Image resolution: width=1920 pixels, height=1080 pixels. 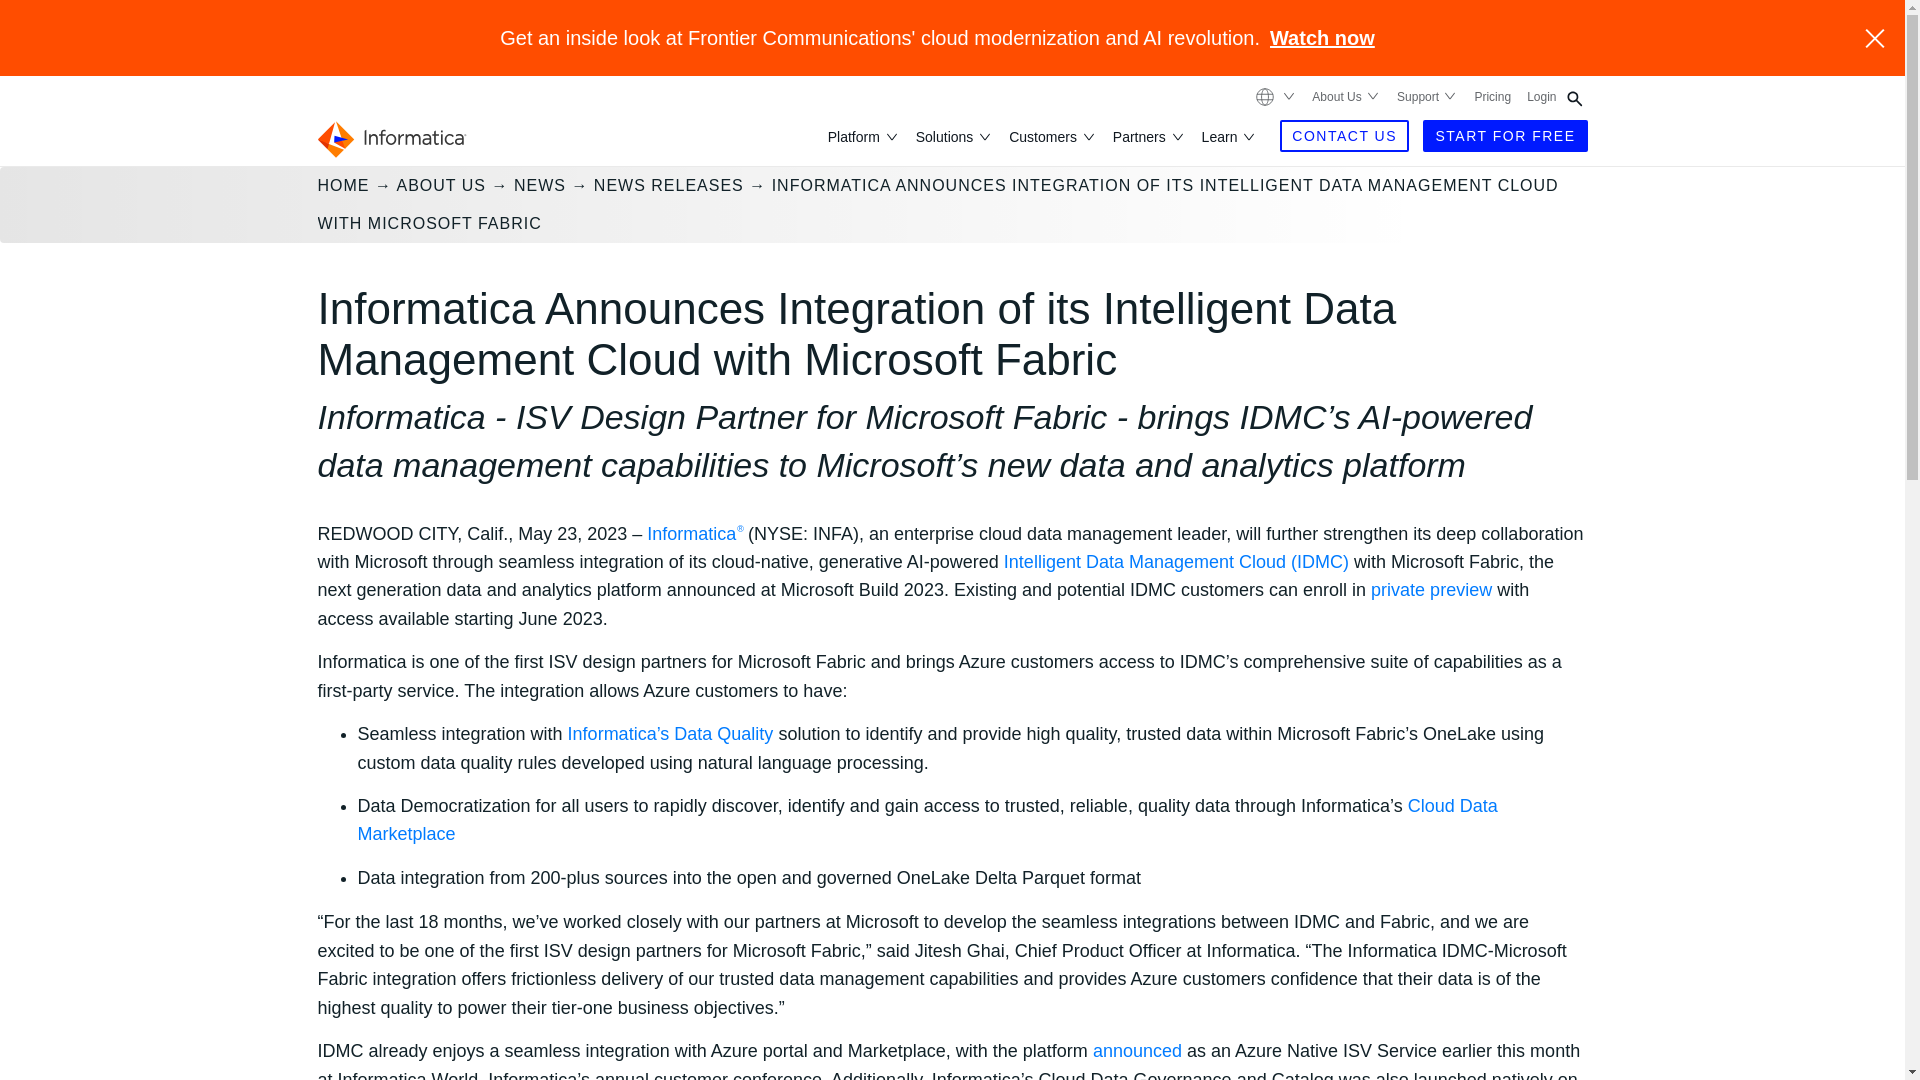 I want to click on Solutions, so click(x=946, y=136).